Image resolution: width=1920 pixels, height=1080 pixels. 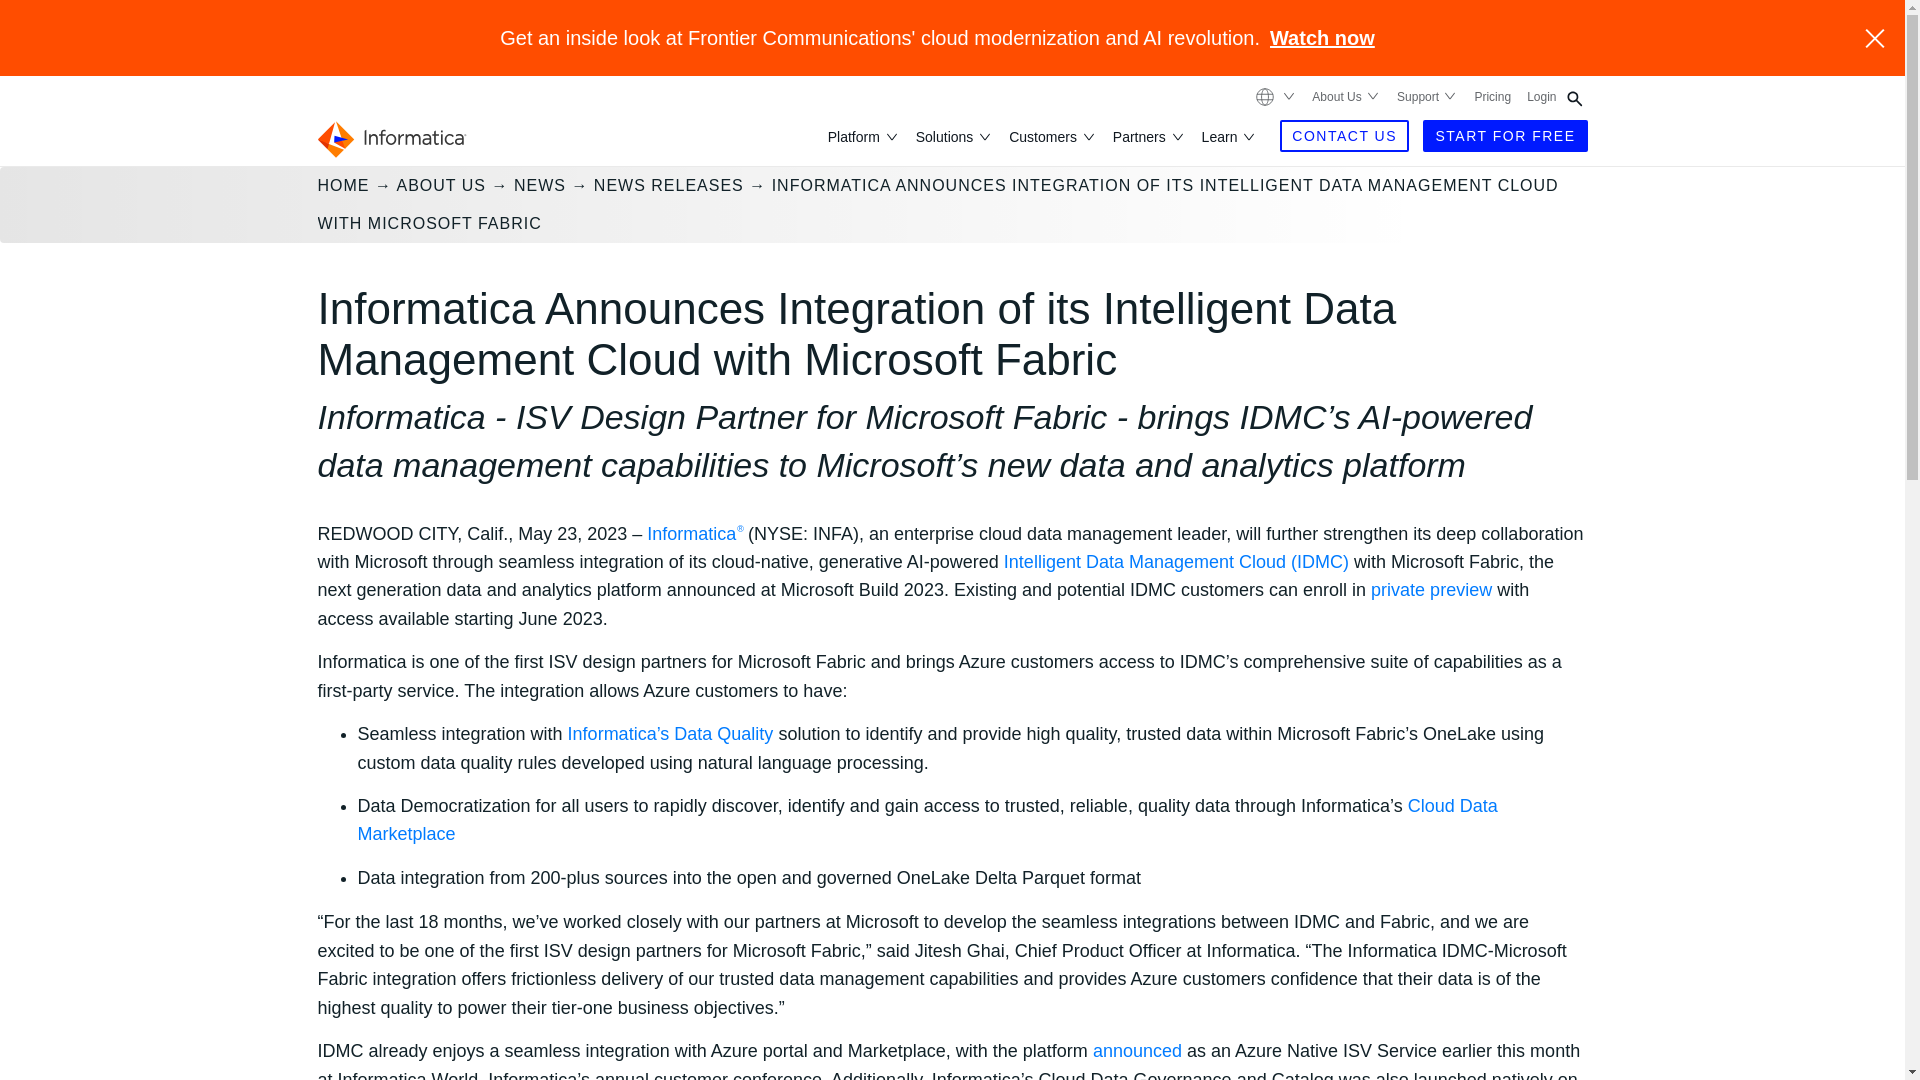 I want to click on Solutions, so click(x=946, y=136).